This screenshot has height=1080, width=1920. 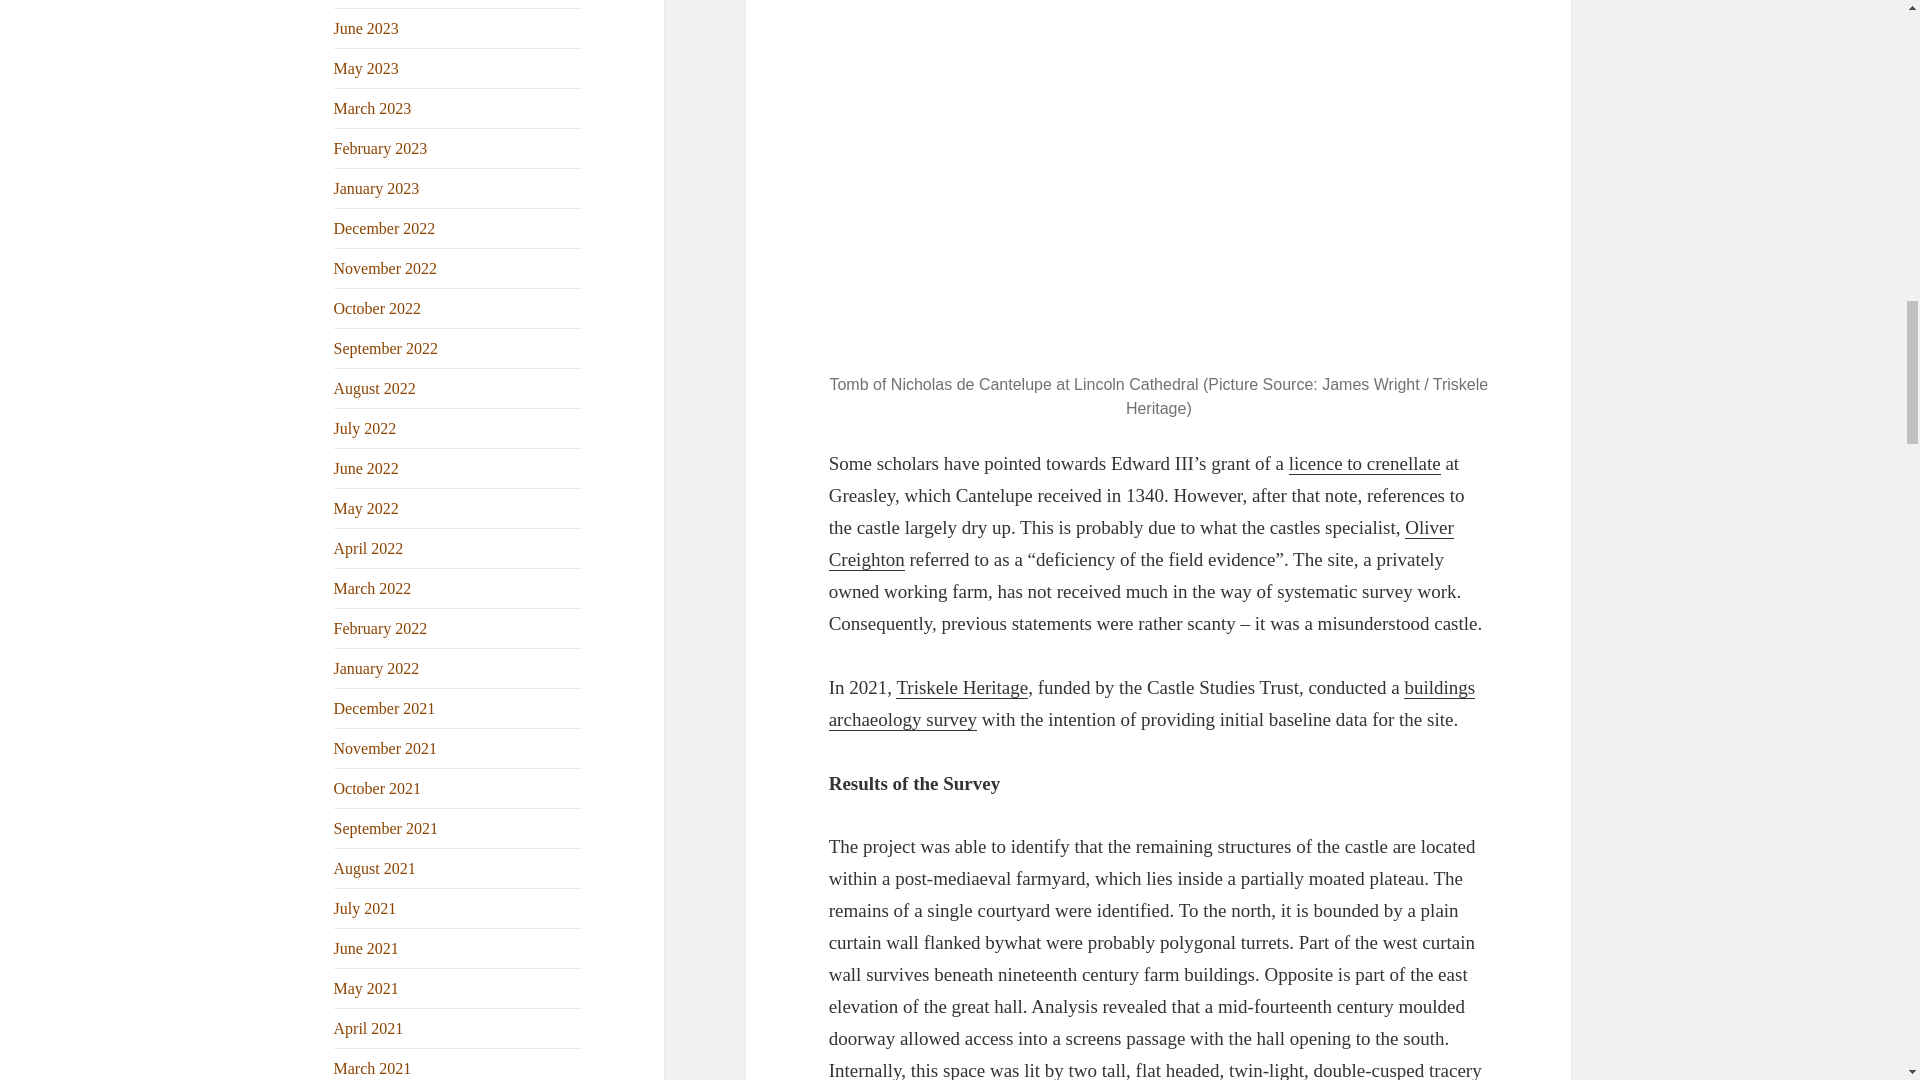 I want to click on March 2023, so click(x=373, y=108).